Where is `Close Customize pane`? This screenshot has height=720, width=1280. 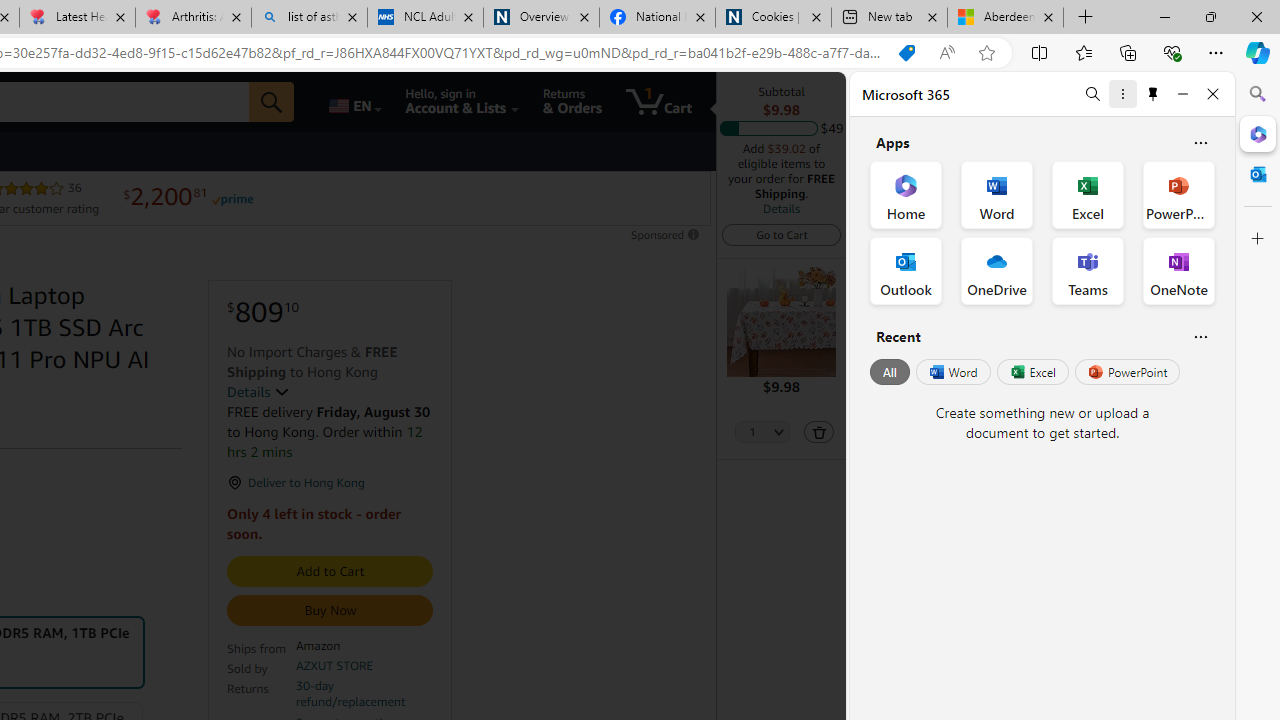
Close Customize pane is located at coordinates (1258, 239).